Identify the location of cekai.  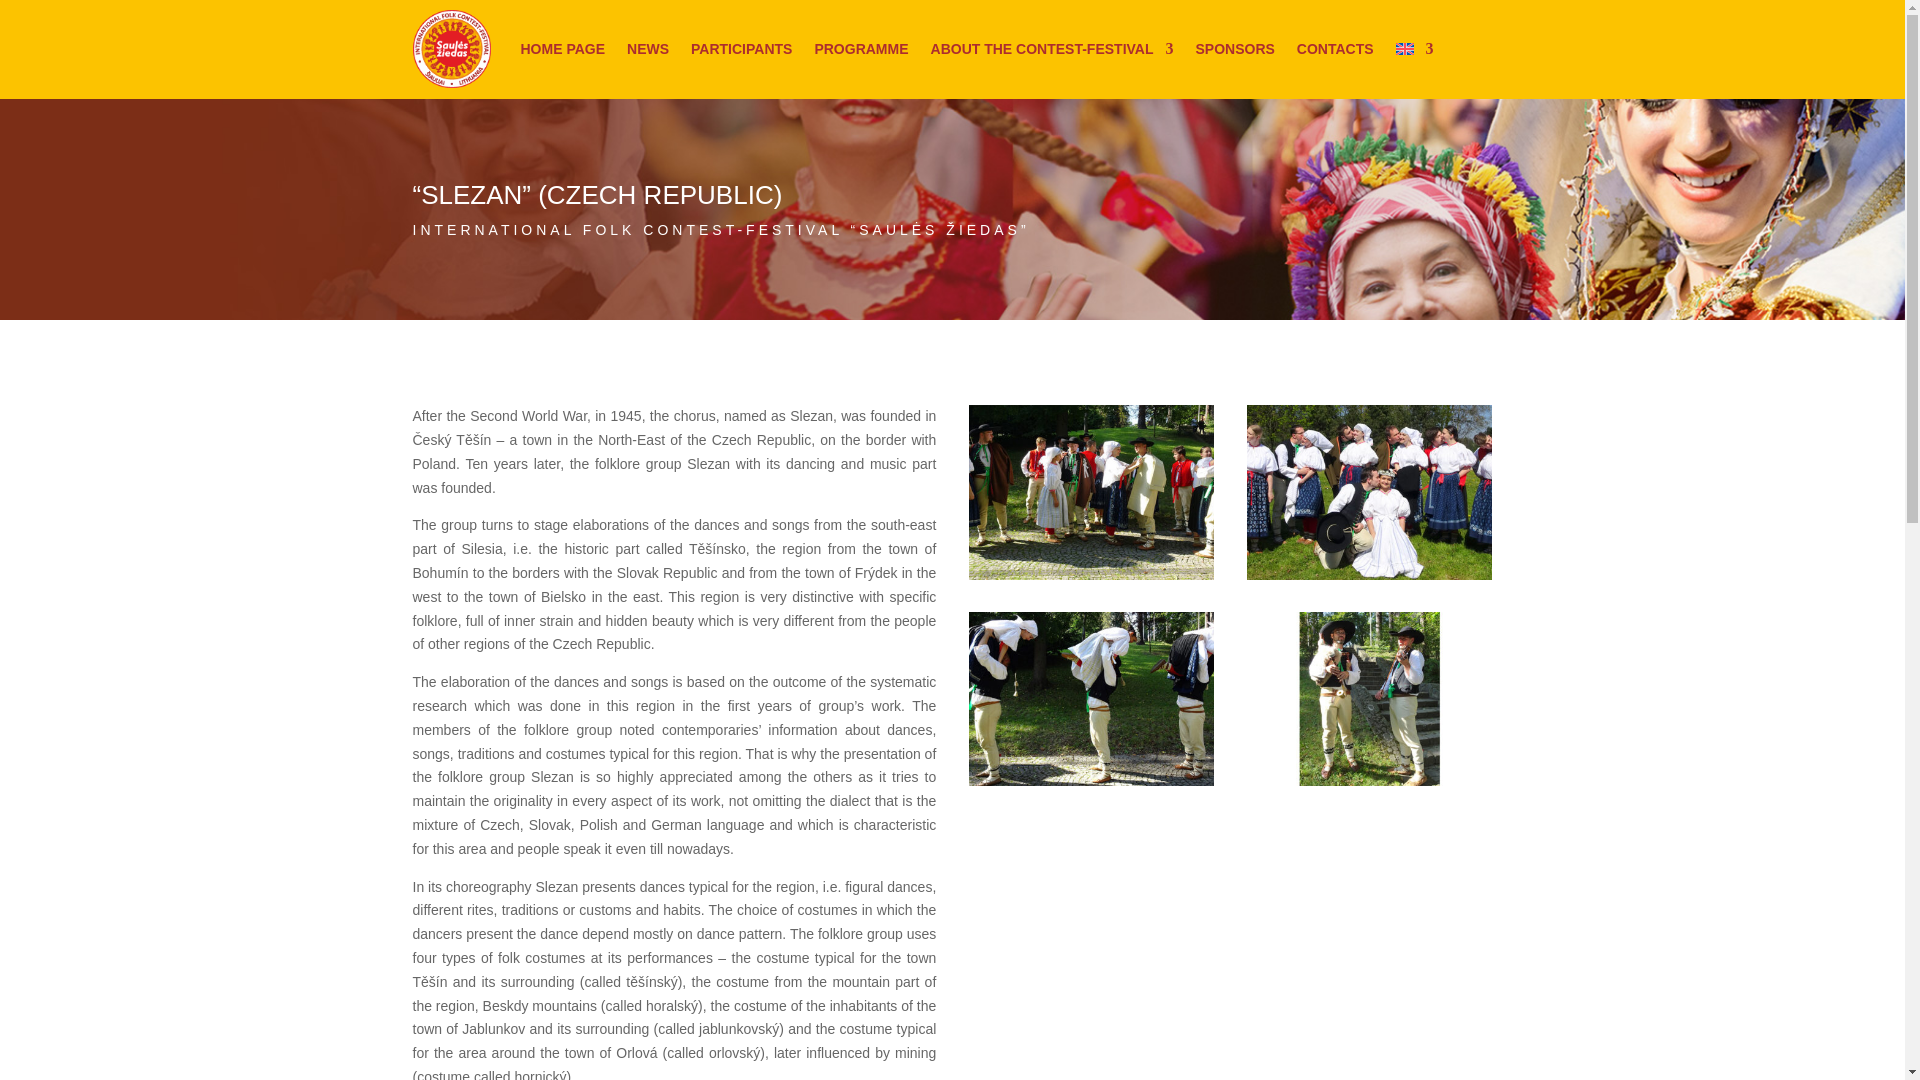
(1092, 580).